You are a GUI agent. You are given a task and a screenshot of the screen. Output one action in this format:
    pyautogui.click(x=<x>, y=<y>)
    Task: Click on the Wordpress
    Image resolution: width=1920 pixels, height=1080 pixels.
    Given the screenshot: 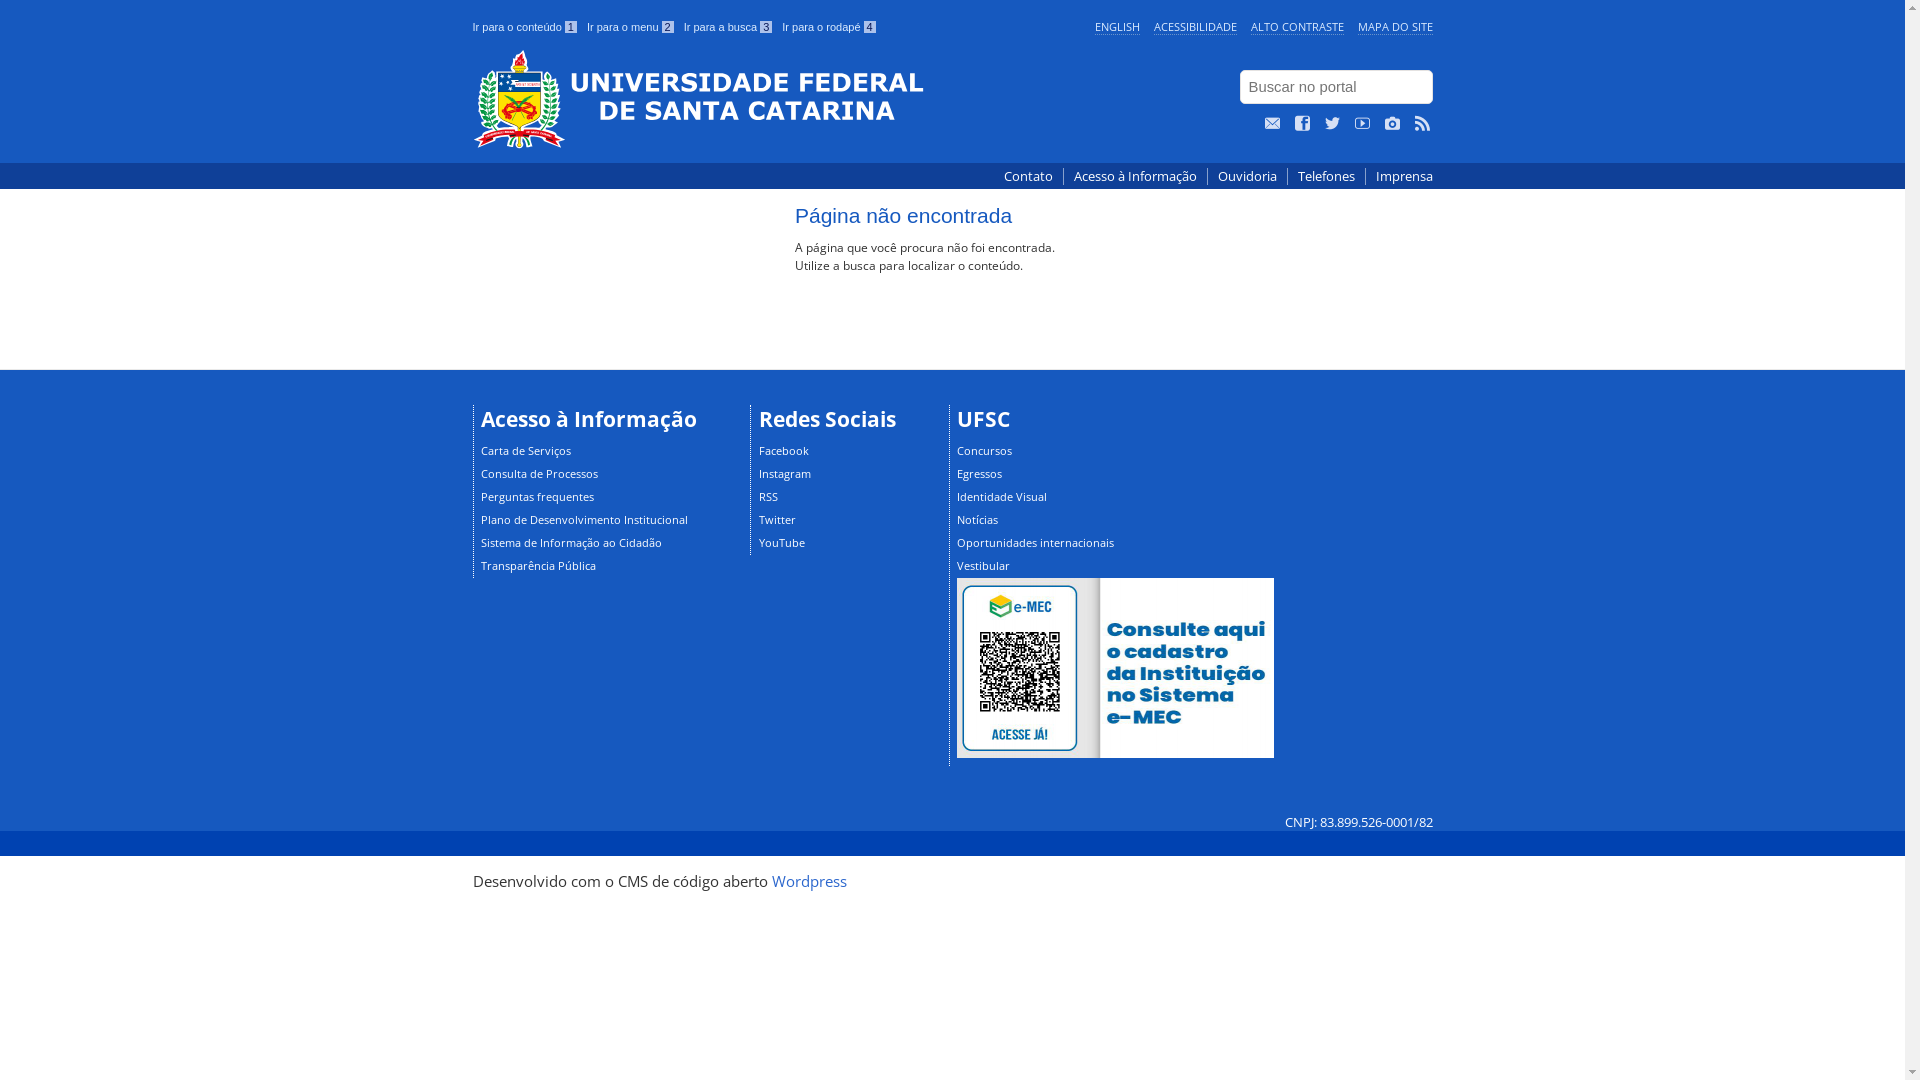 What is the action you would take?
    pyautogui.click(x=810, y=881)
    